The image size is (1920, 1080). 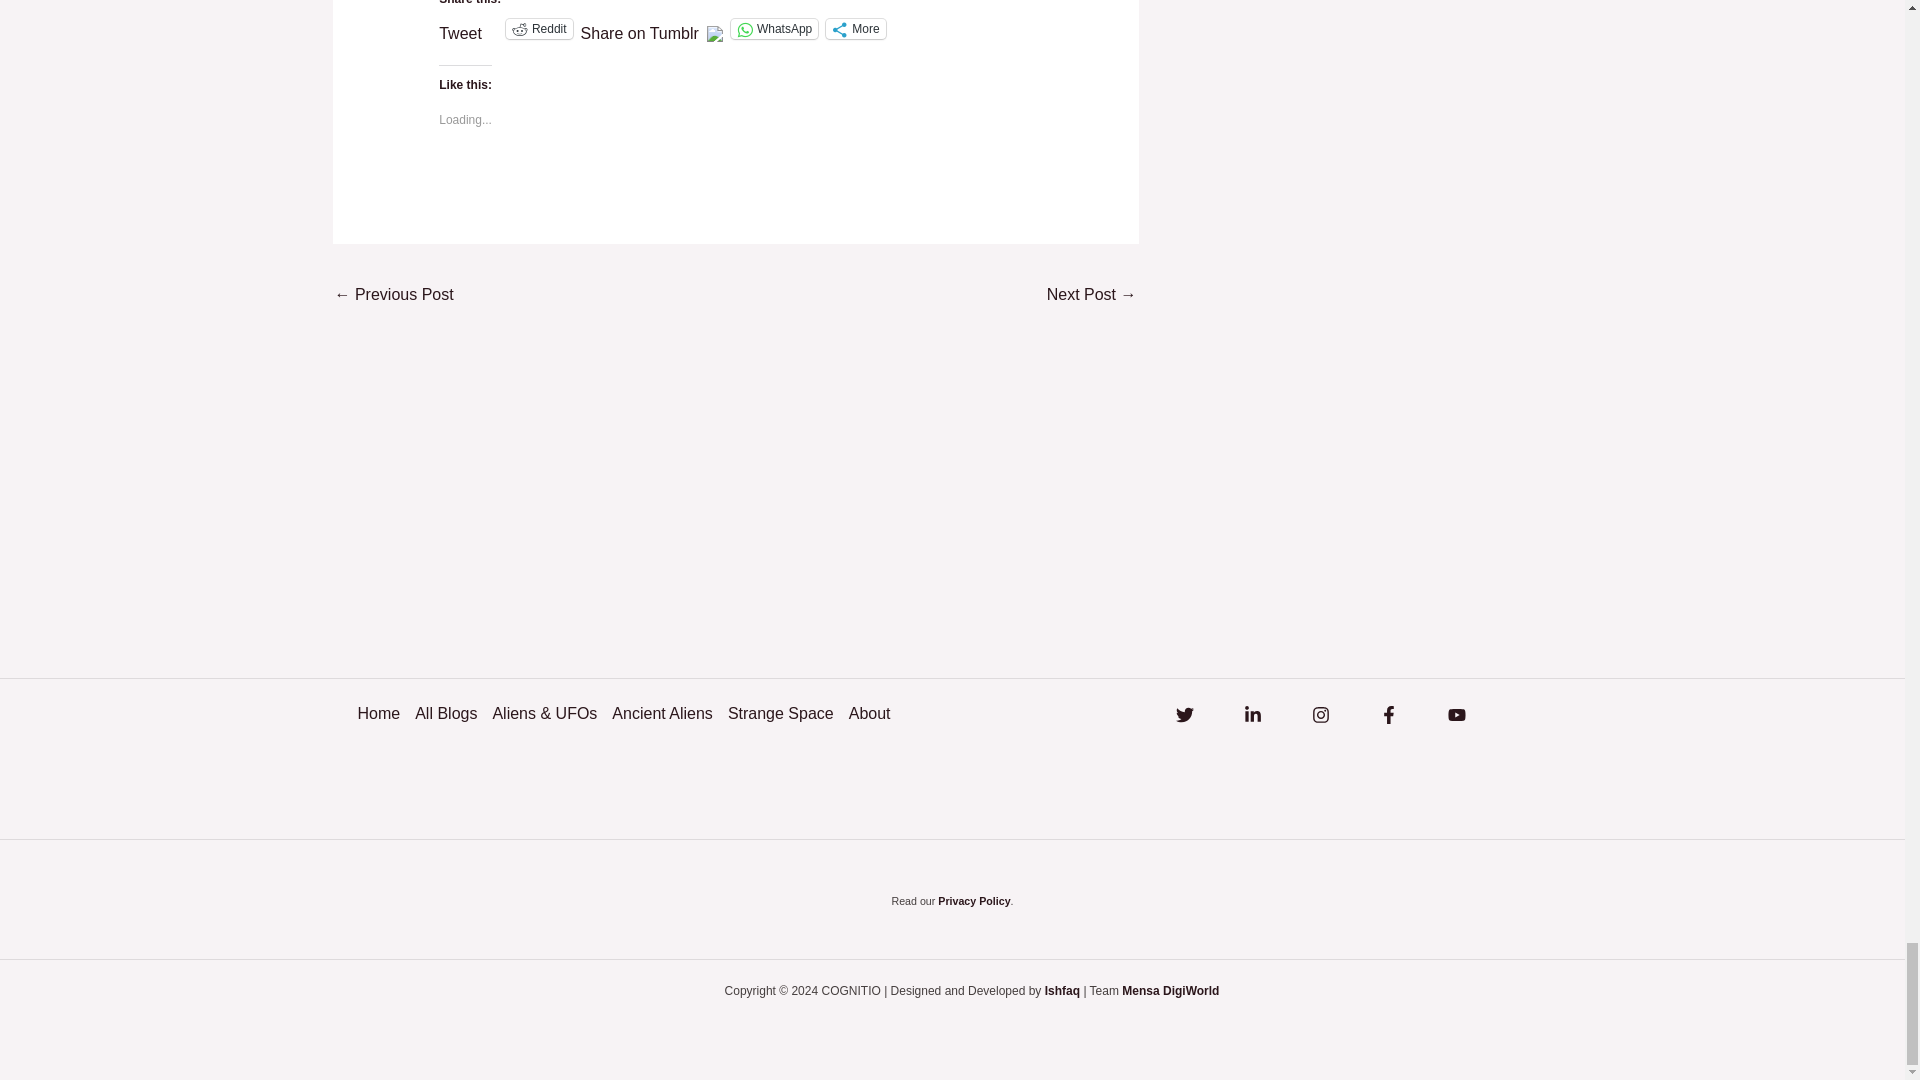 What do you see at coordinates (460, 28) in the screenshot?
I see `Tweet` at bounding box center [460, 28].